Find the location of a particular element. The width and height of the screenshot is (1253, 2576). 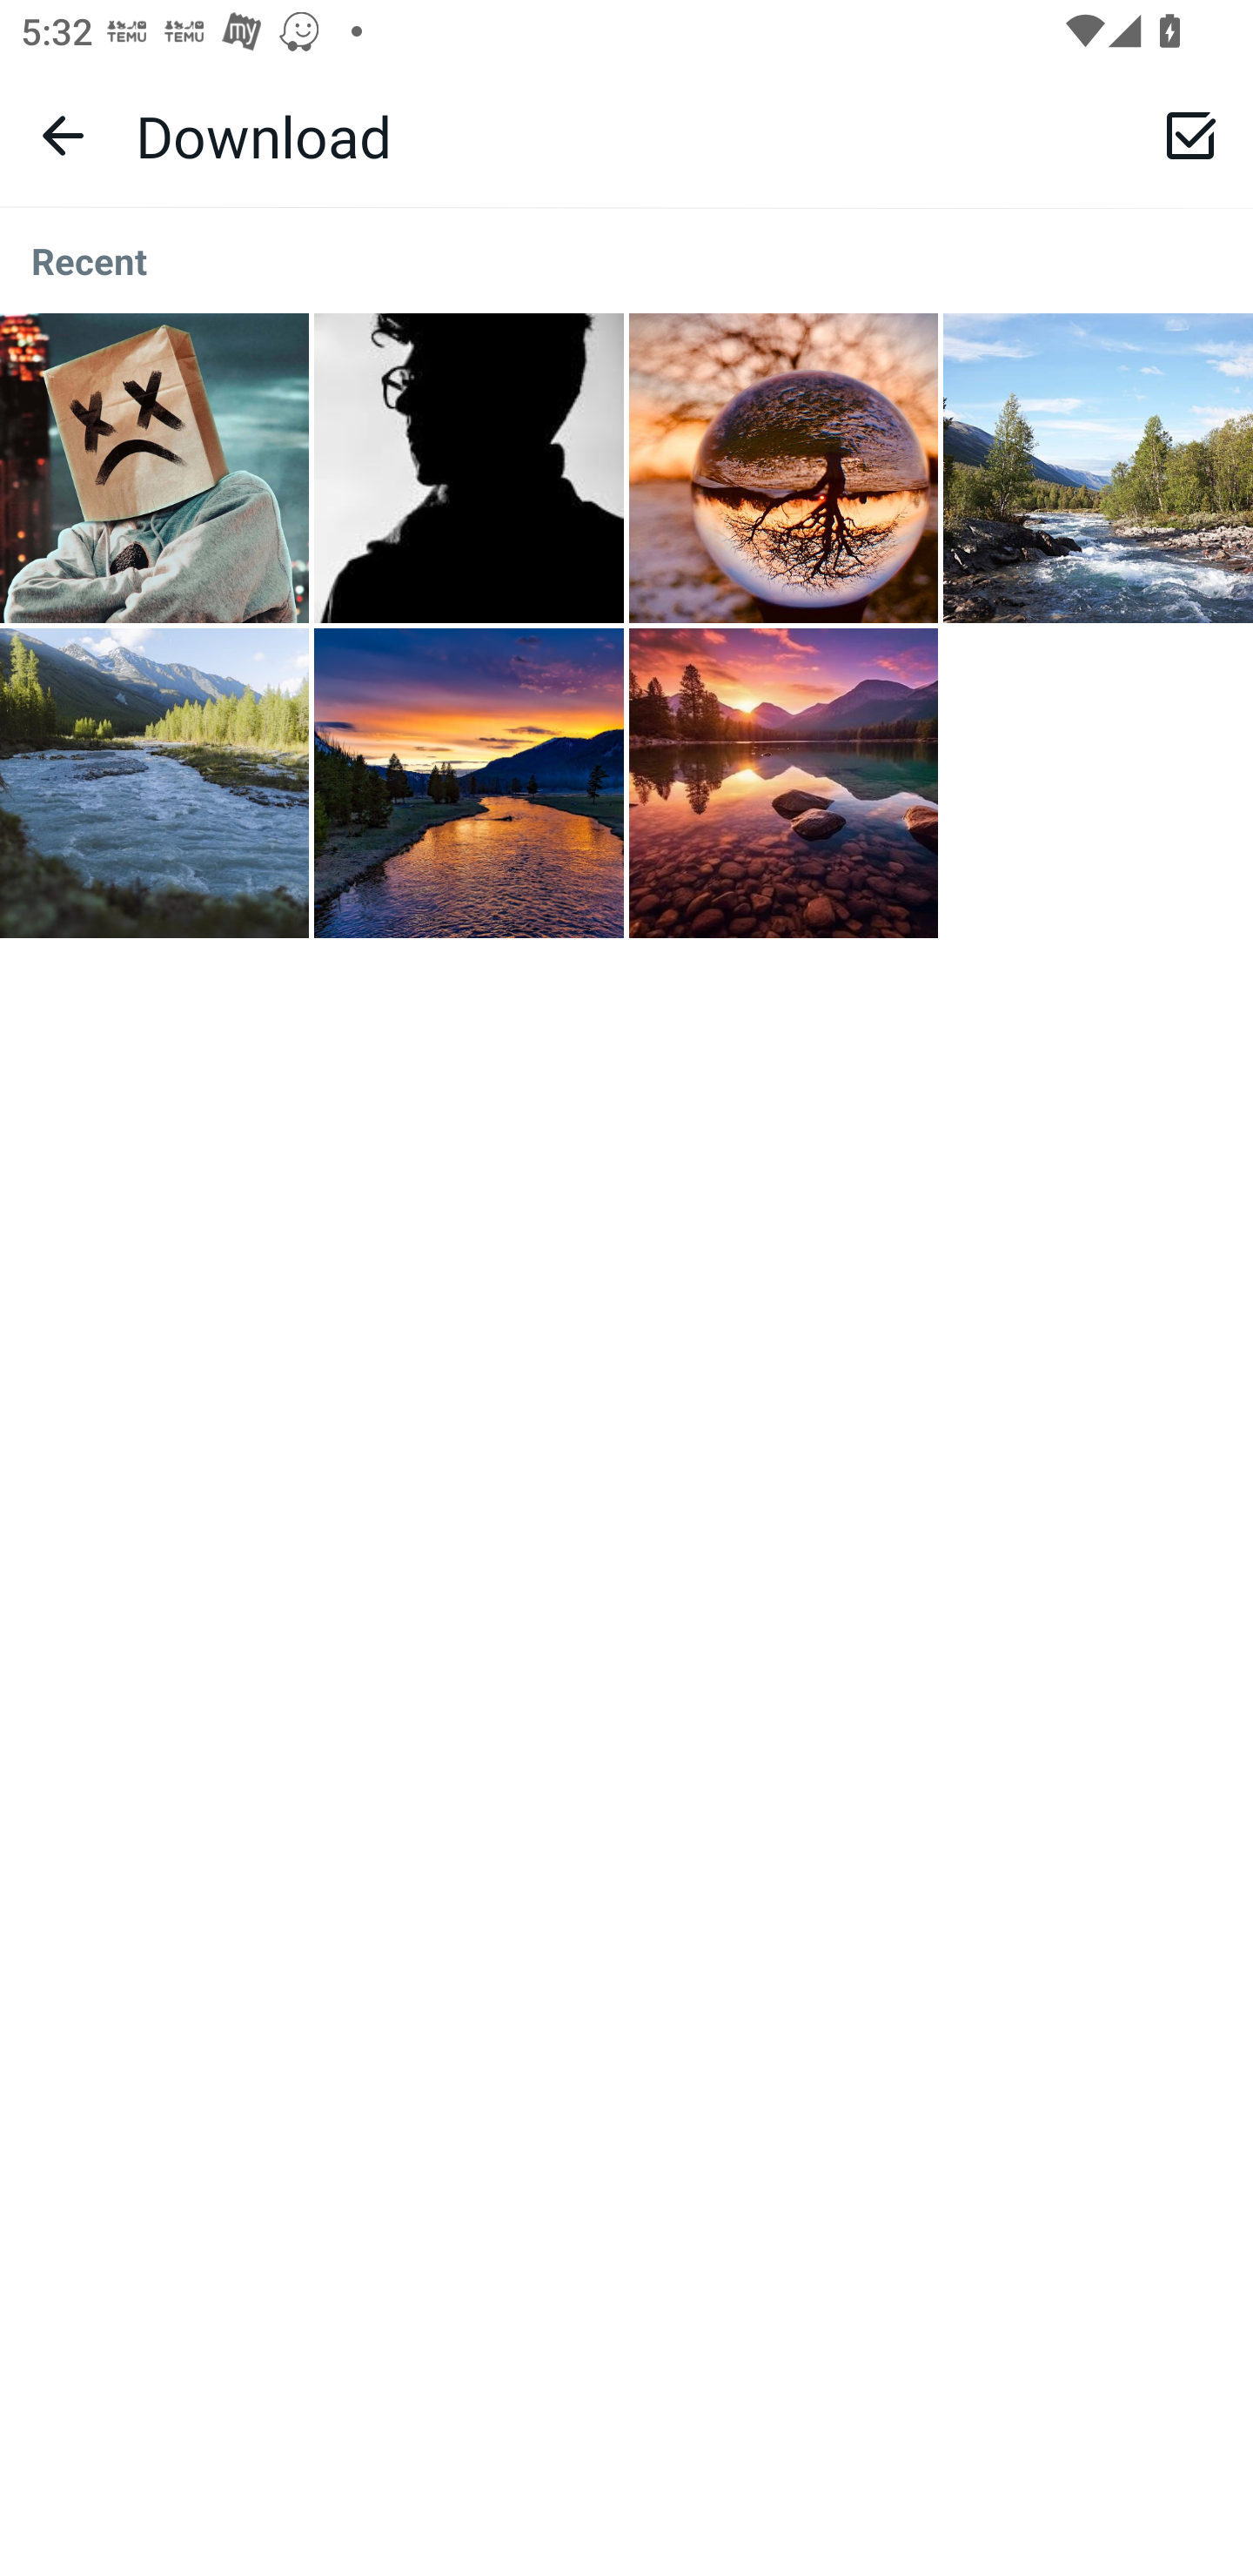

Recent is located at coordinates (626, 261).